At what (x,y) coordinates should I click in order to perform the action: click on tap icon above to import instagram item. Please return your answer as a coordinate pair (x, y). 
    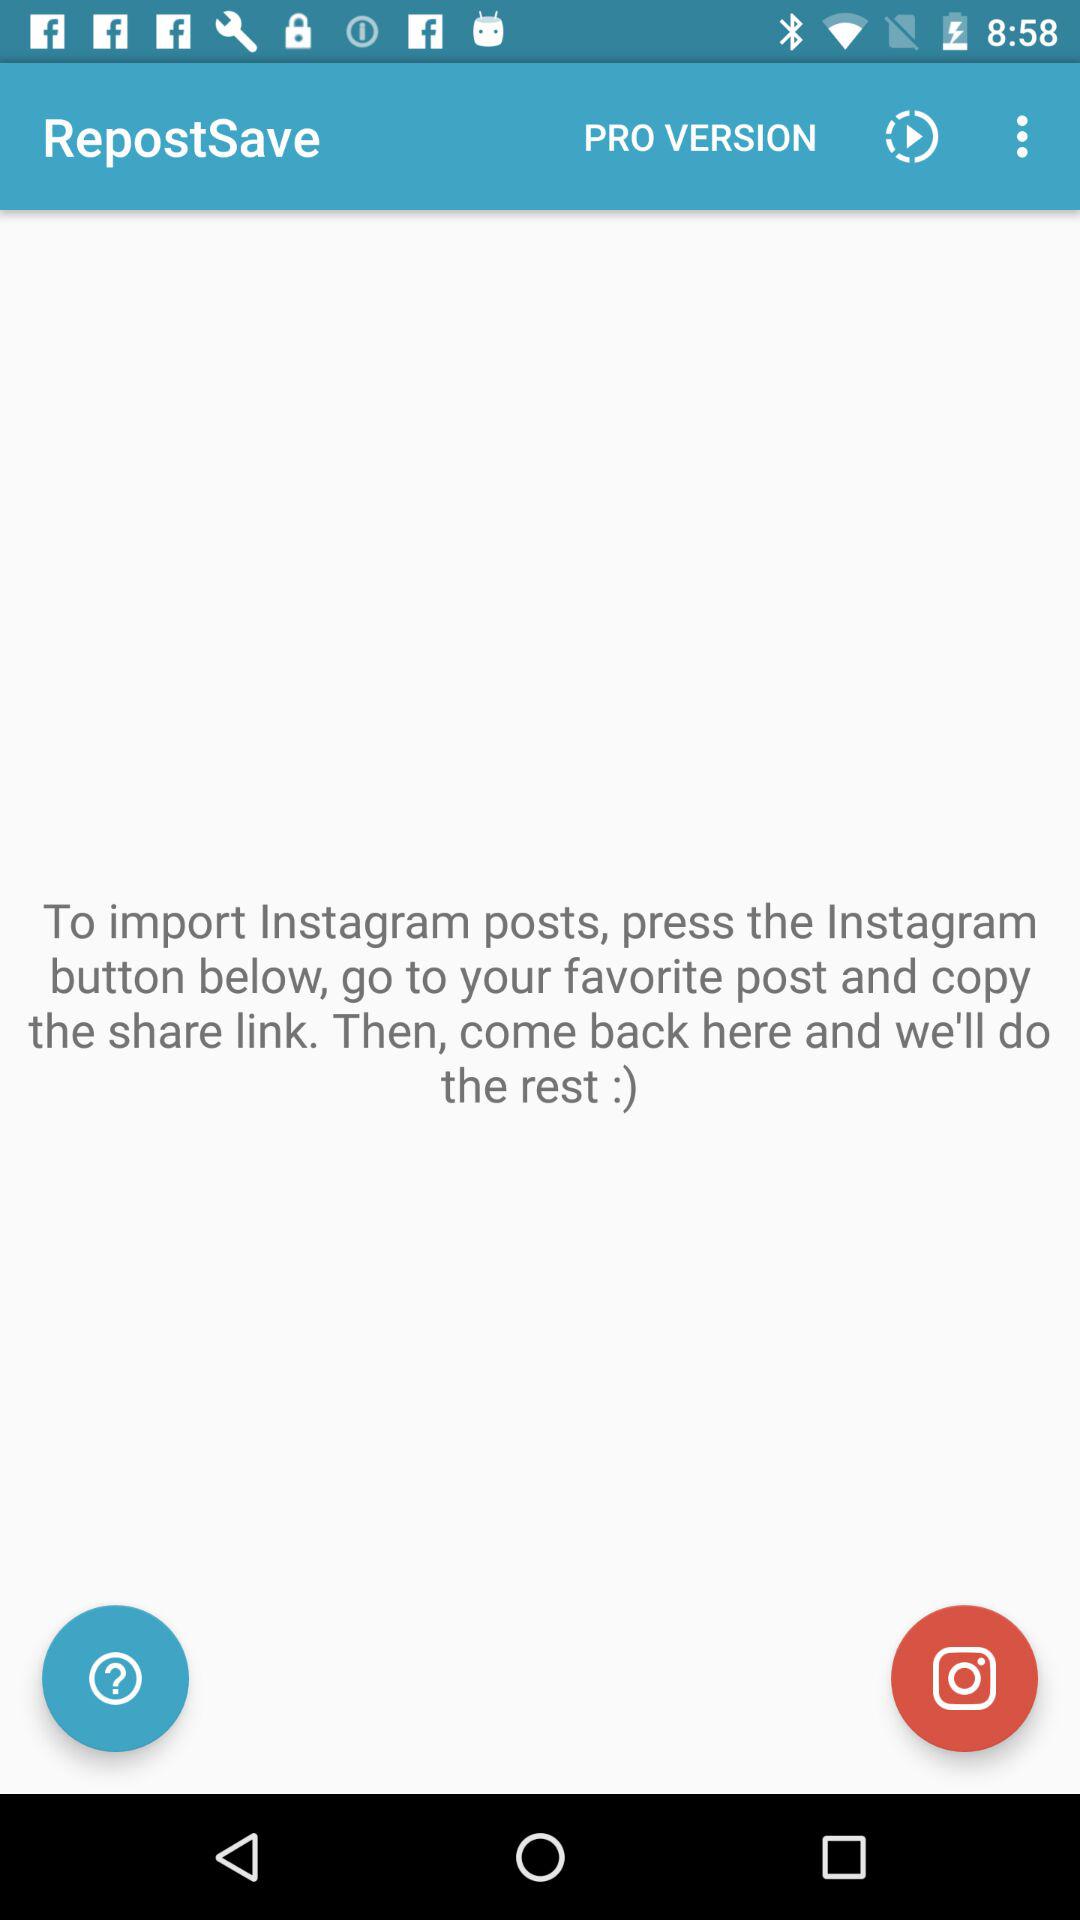
    Looking at the image, I should click on (1028, 136).